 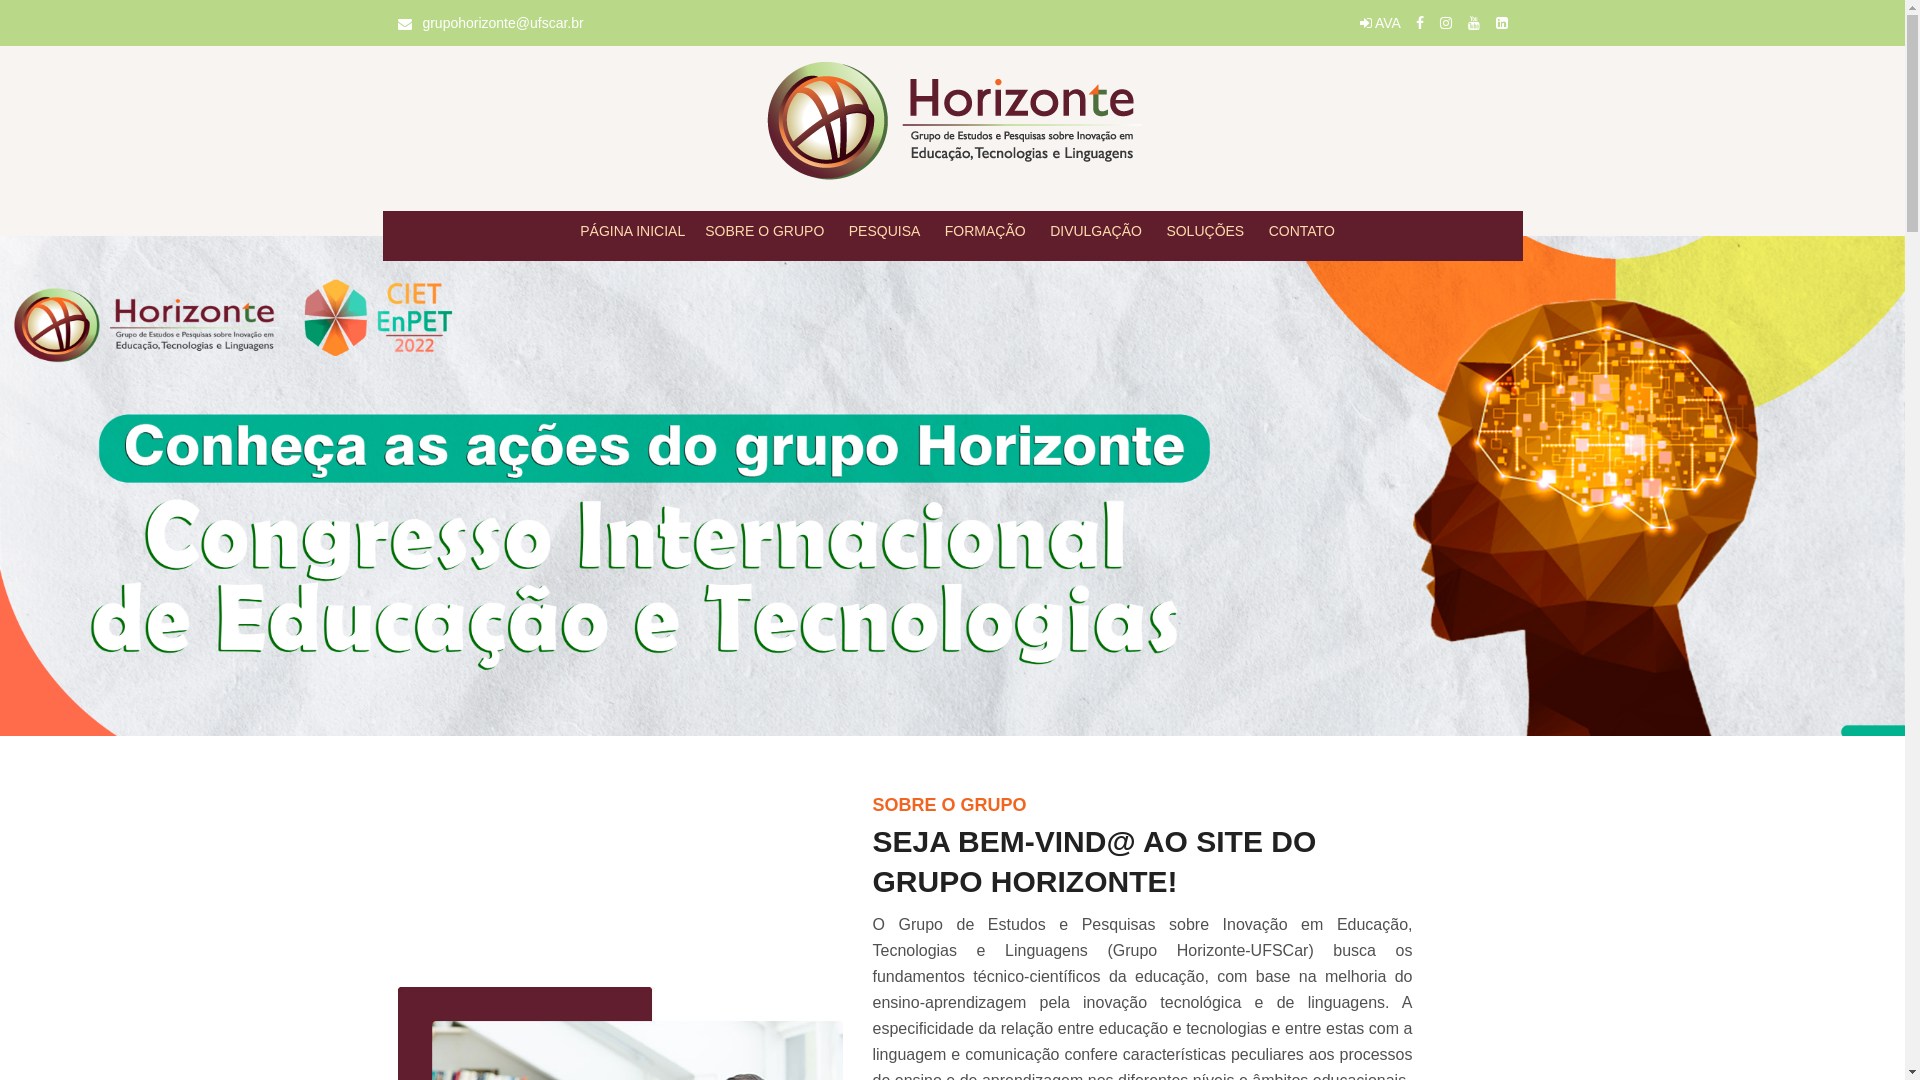 What do you see at coordinates (764, 231) in the screenshot?
I see `SOBRE O GRUPO` at bounding box center [764, 231].